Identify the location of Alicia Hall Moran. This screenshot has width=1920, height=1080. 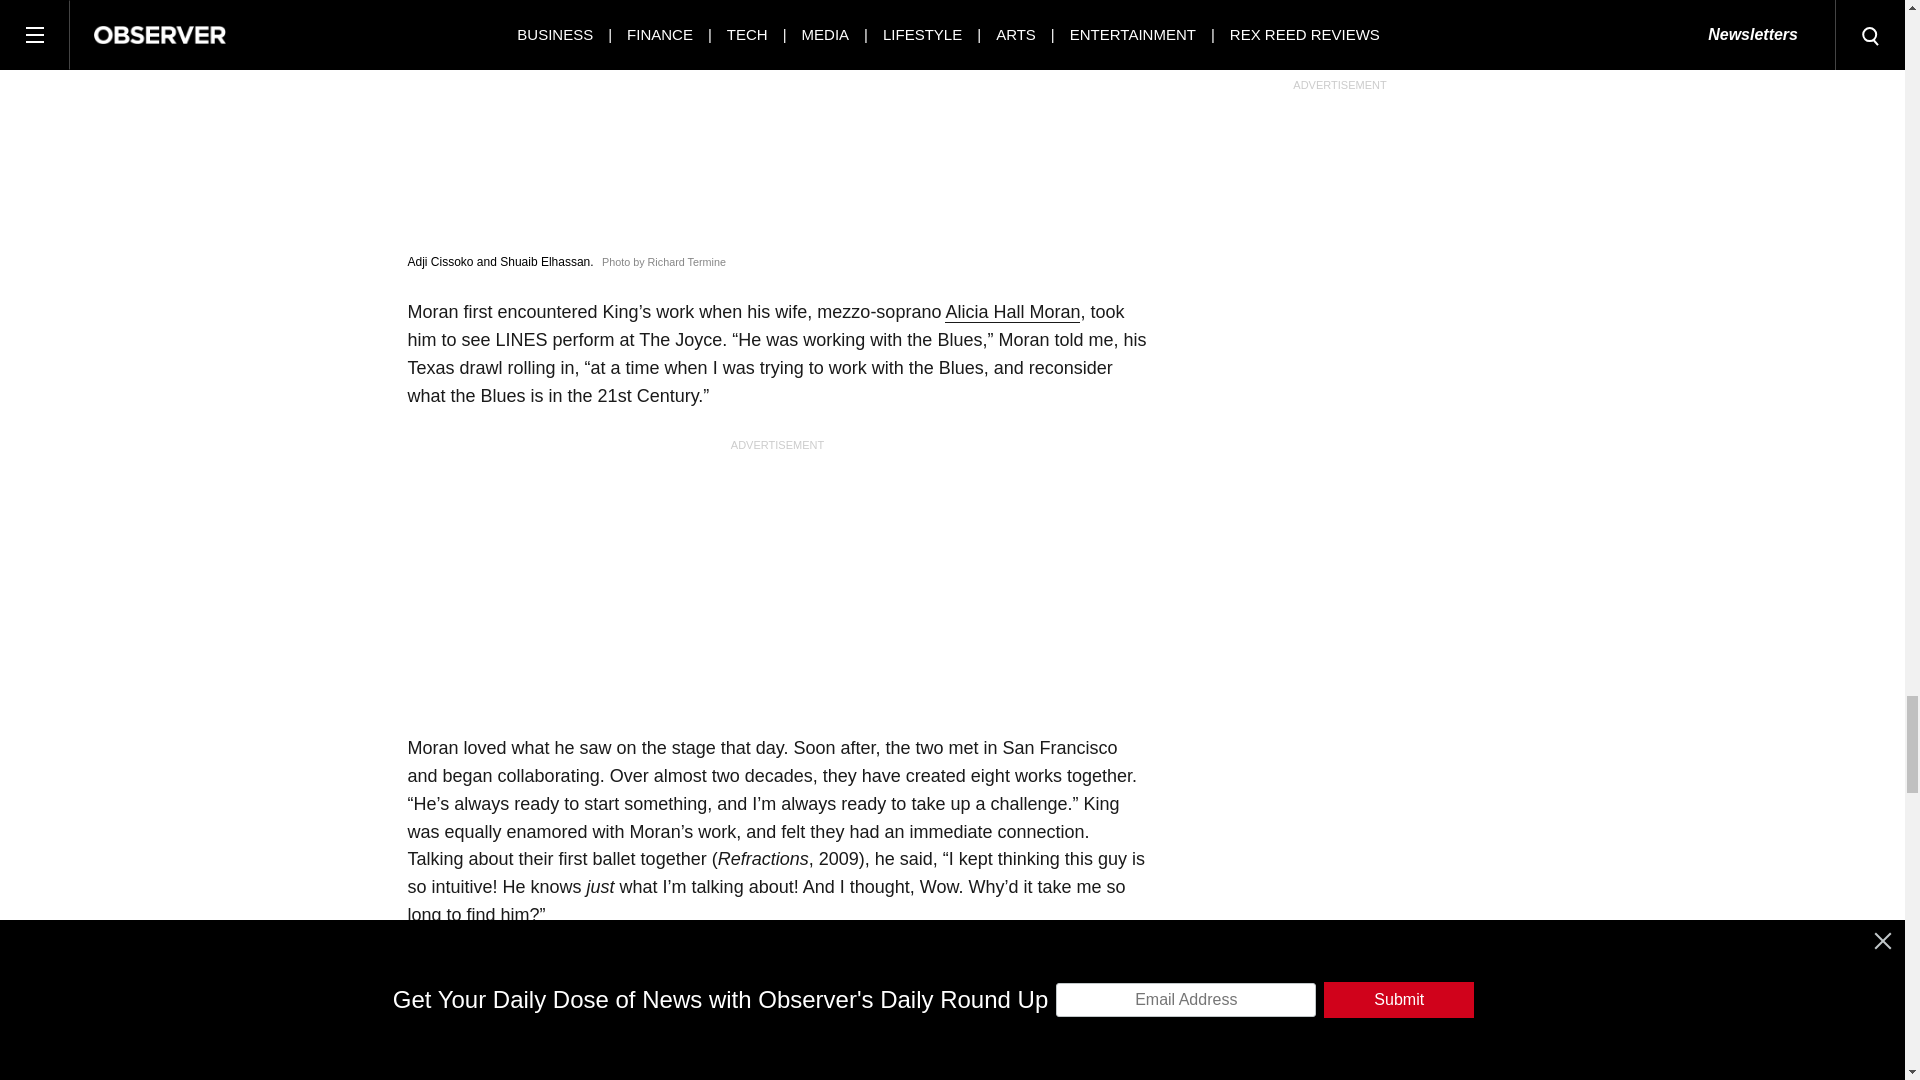
(1012, 312).